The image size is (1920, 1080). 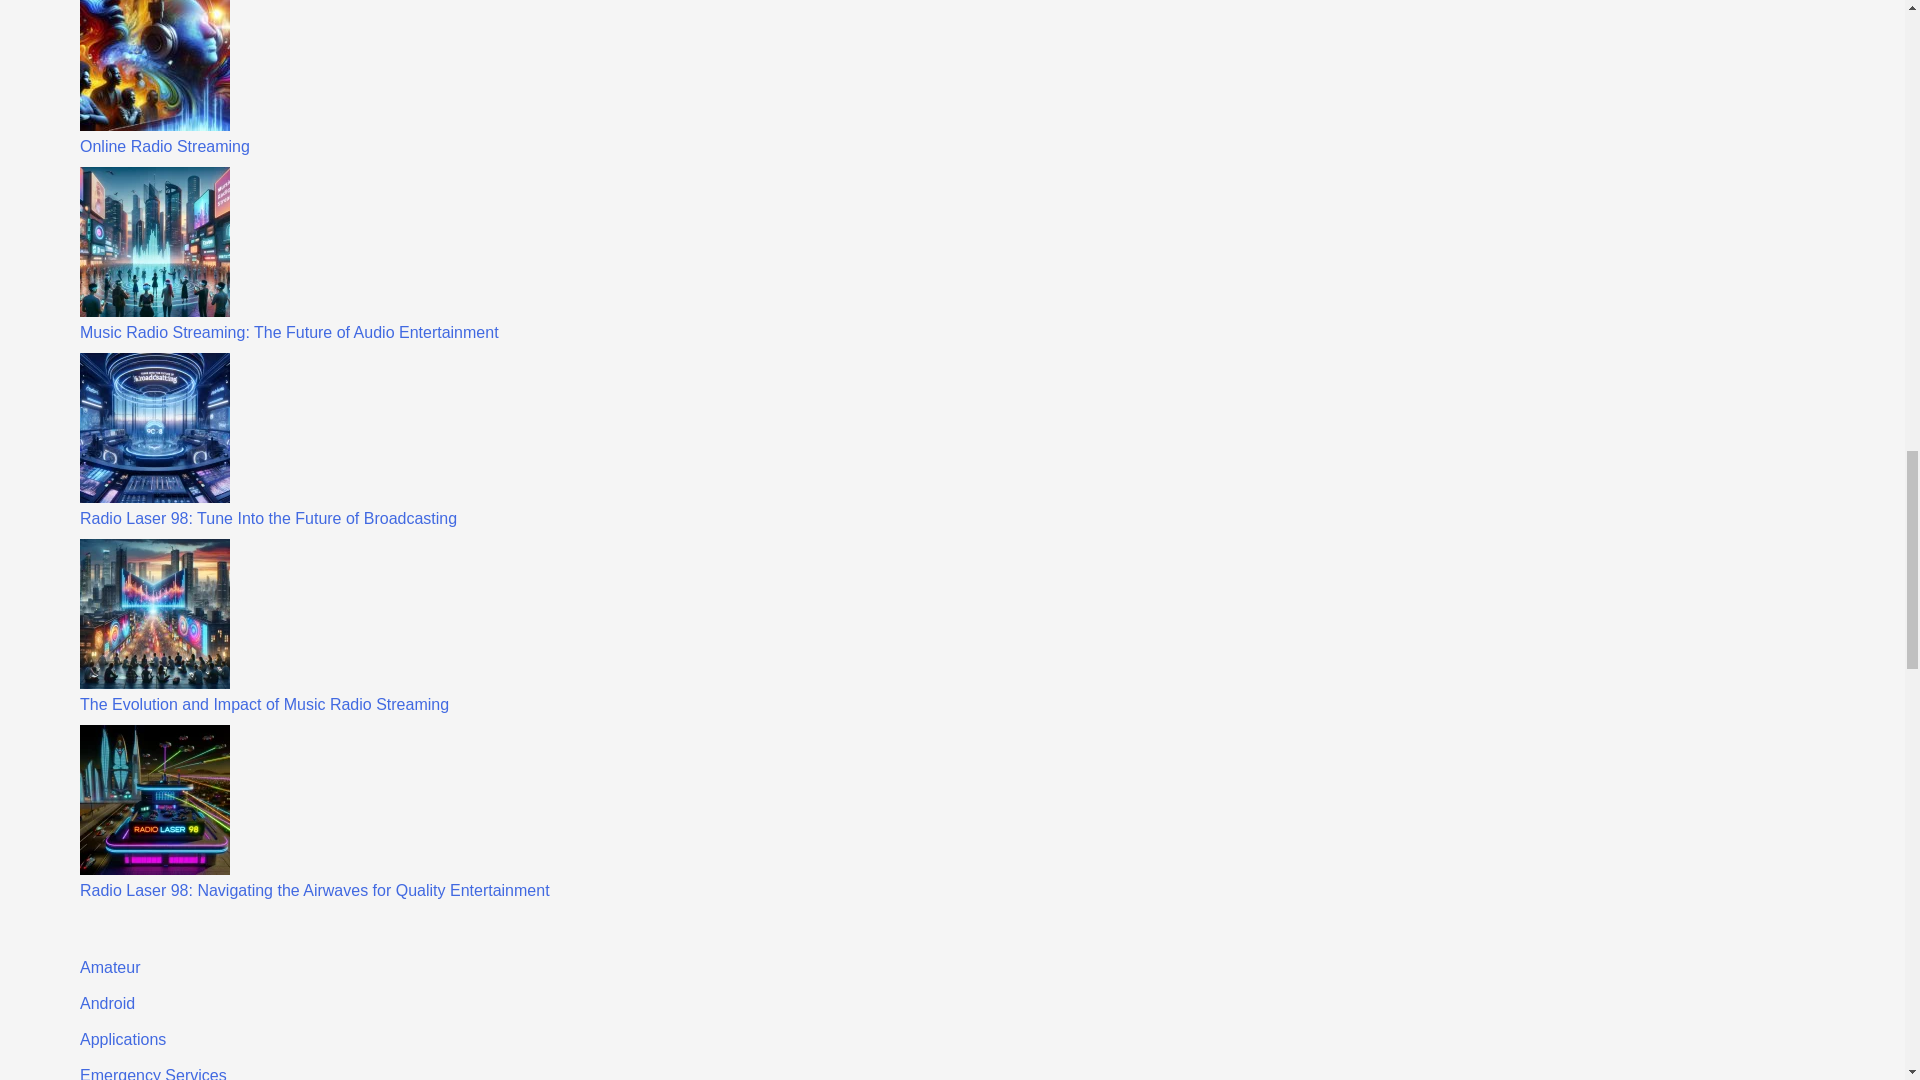 I want to click on Amateur, so click(x=110, y=968).